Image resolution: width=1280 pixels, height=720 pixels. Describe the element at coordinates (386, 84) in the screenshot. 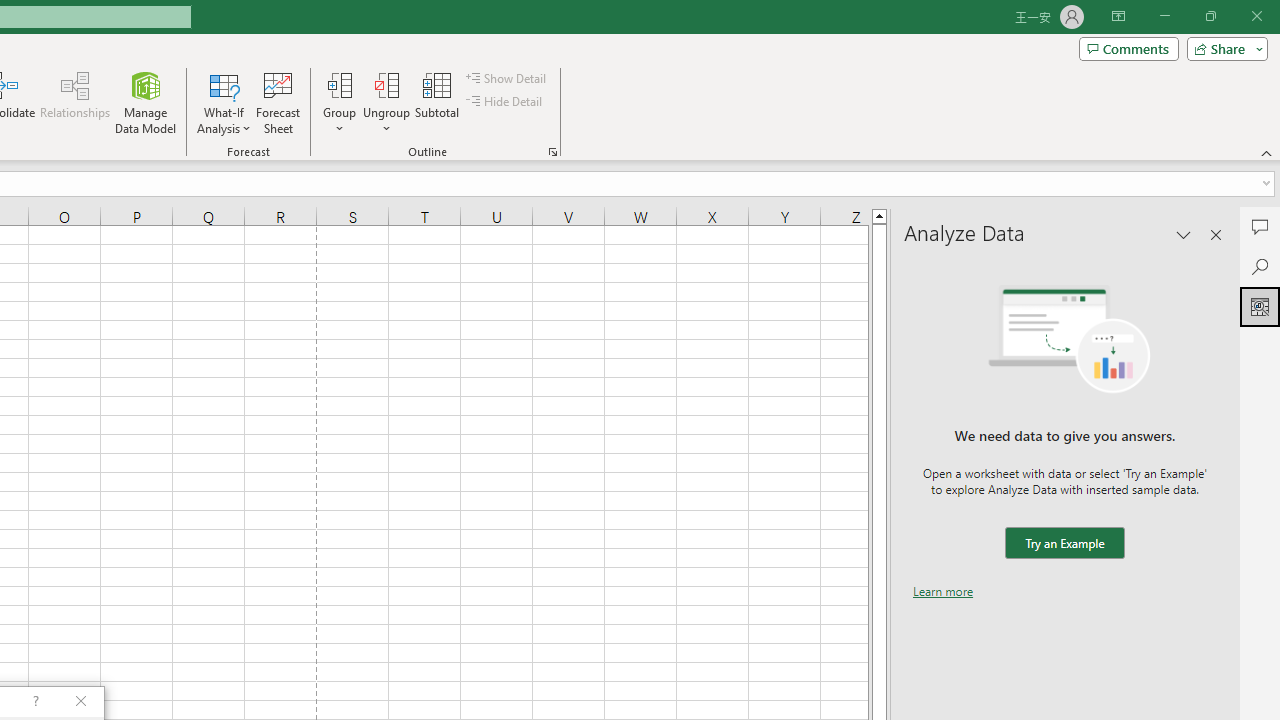

I see `Ungroup...` at that location.